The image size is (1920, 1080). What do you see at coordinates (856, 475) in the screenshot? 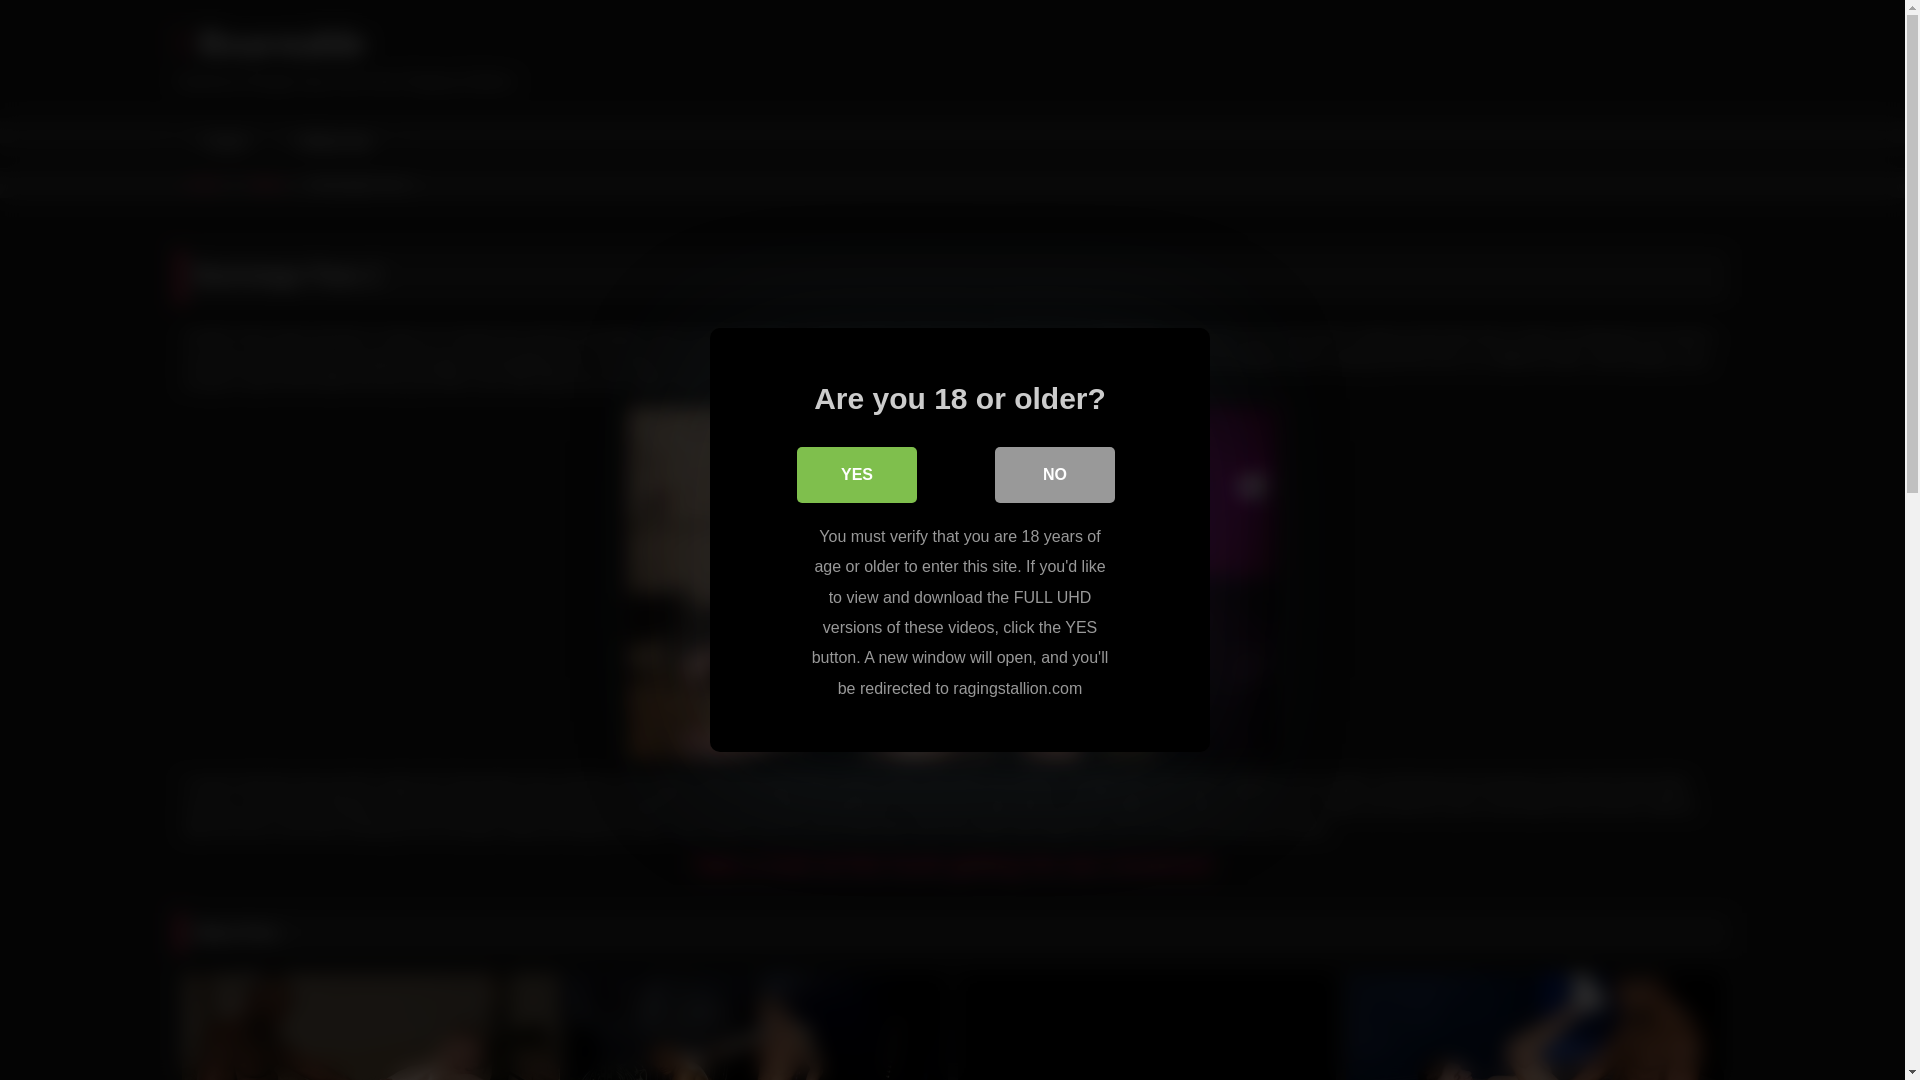
I see `YES` at bounding box center [856, 475].